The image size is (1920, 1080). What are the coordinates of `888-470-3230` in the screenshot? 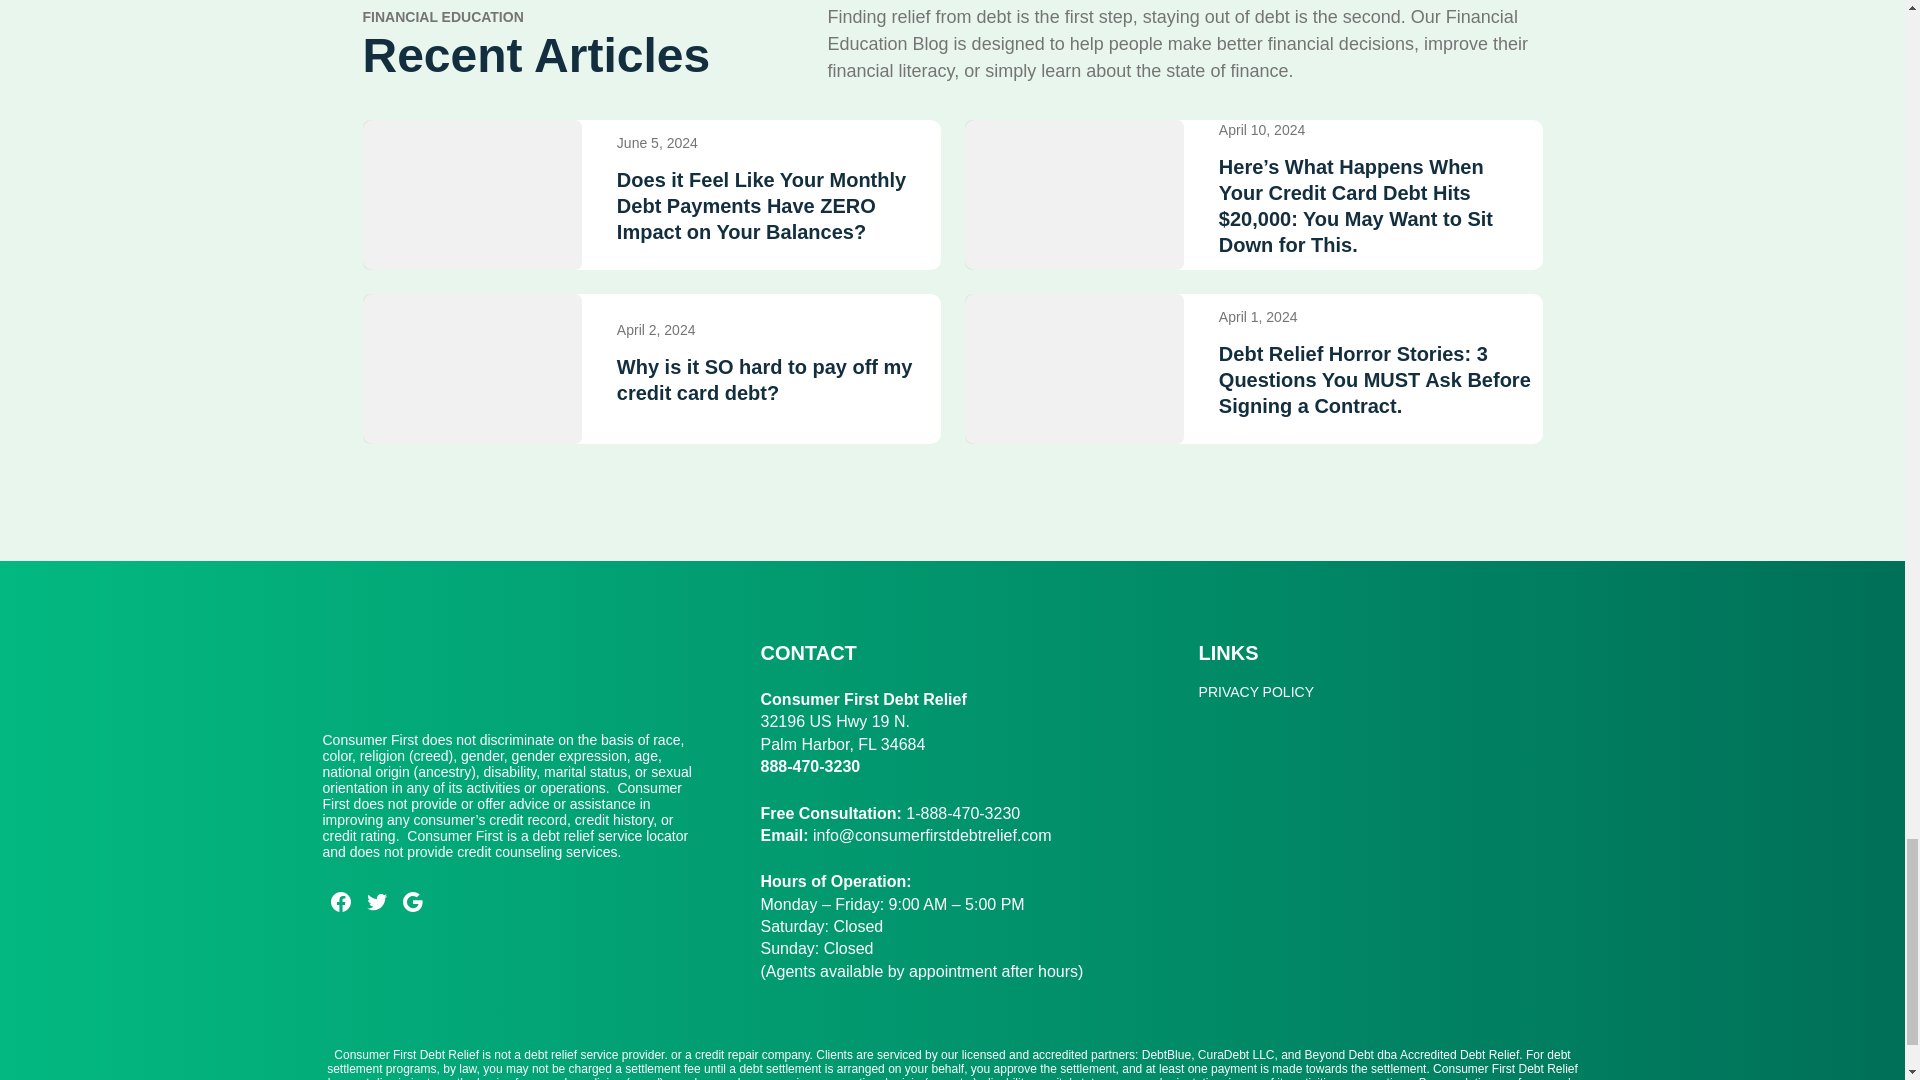 It's located at (810, 766).